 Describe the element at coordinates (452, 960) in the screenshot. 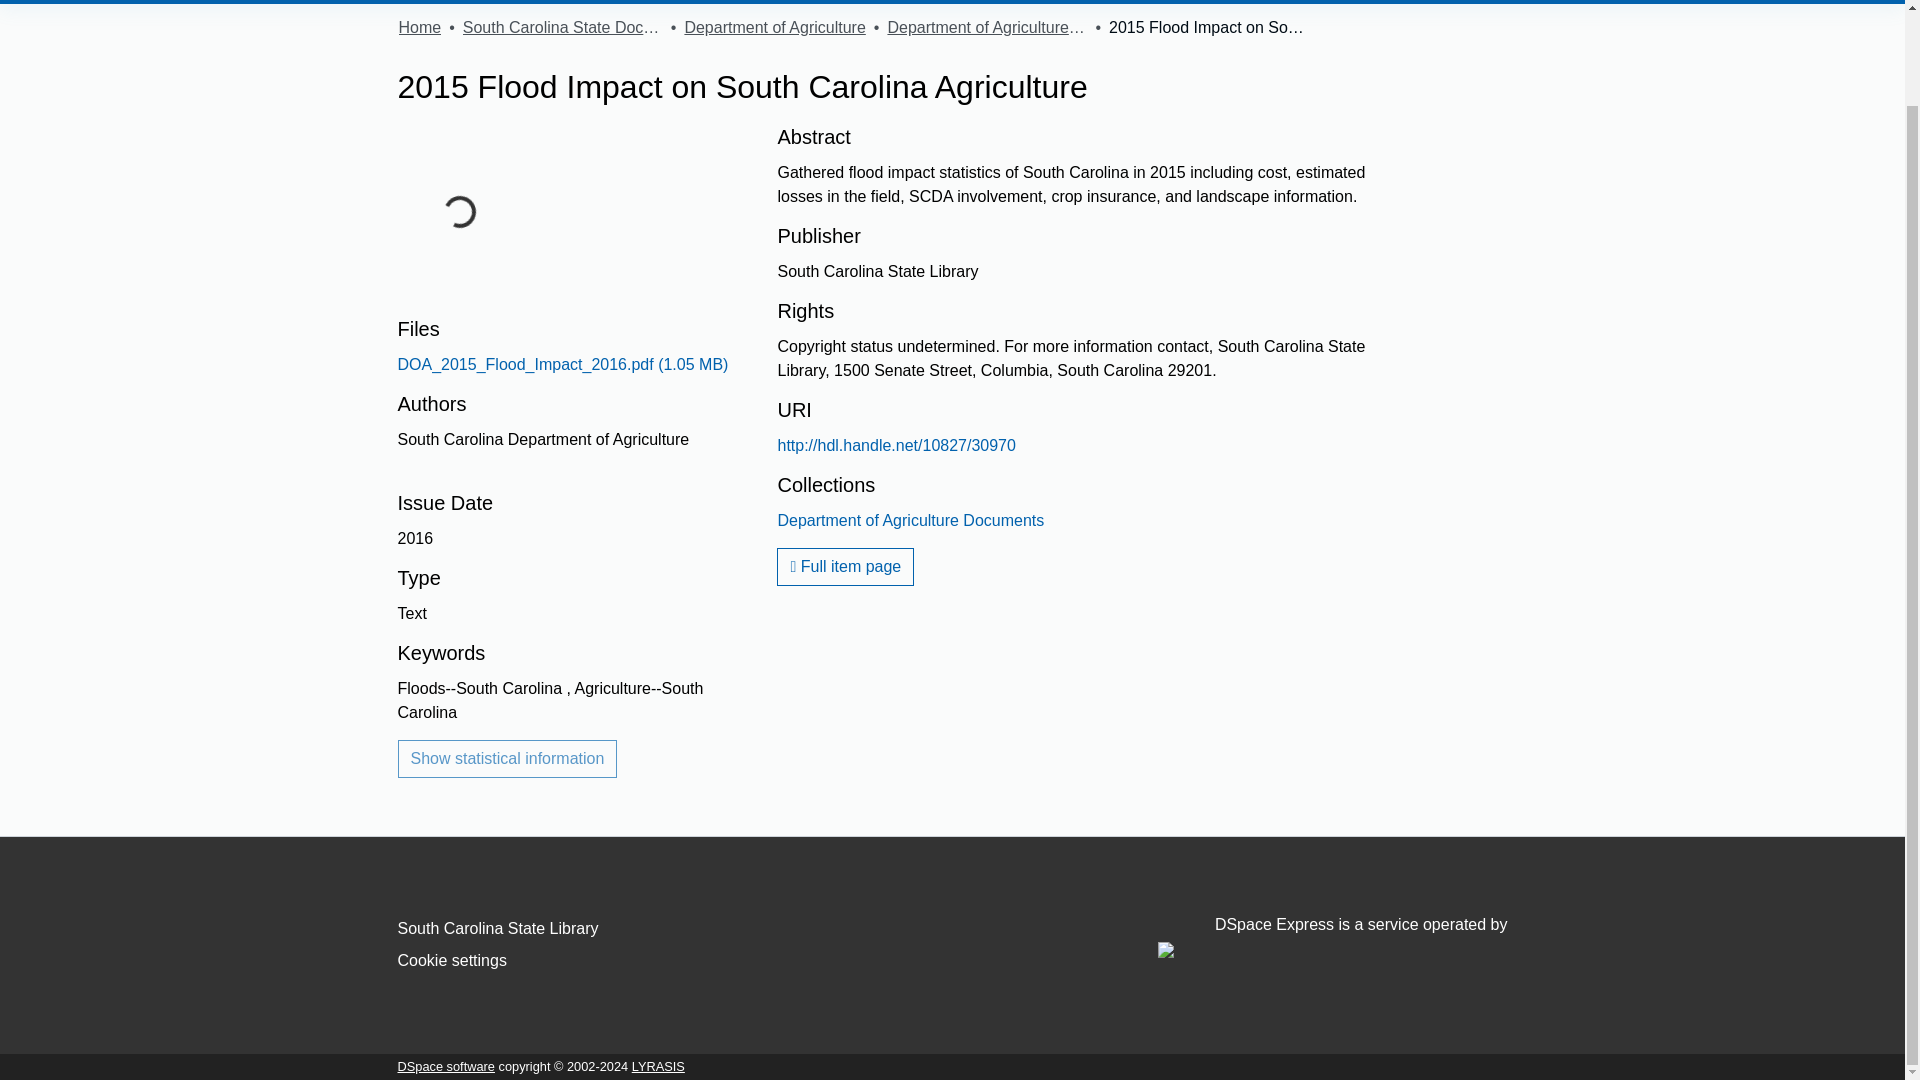

I see `Cookie settings` at that location.